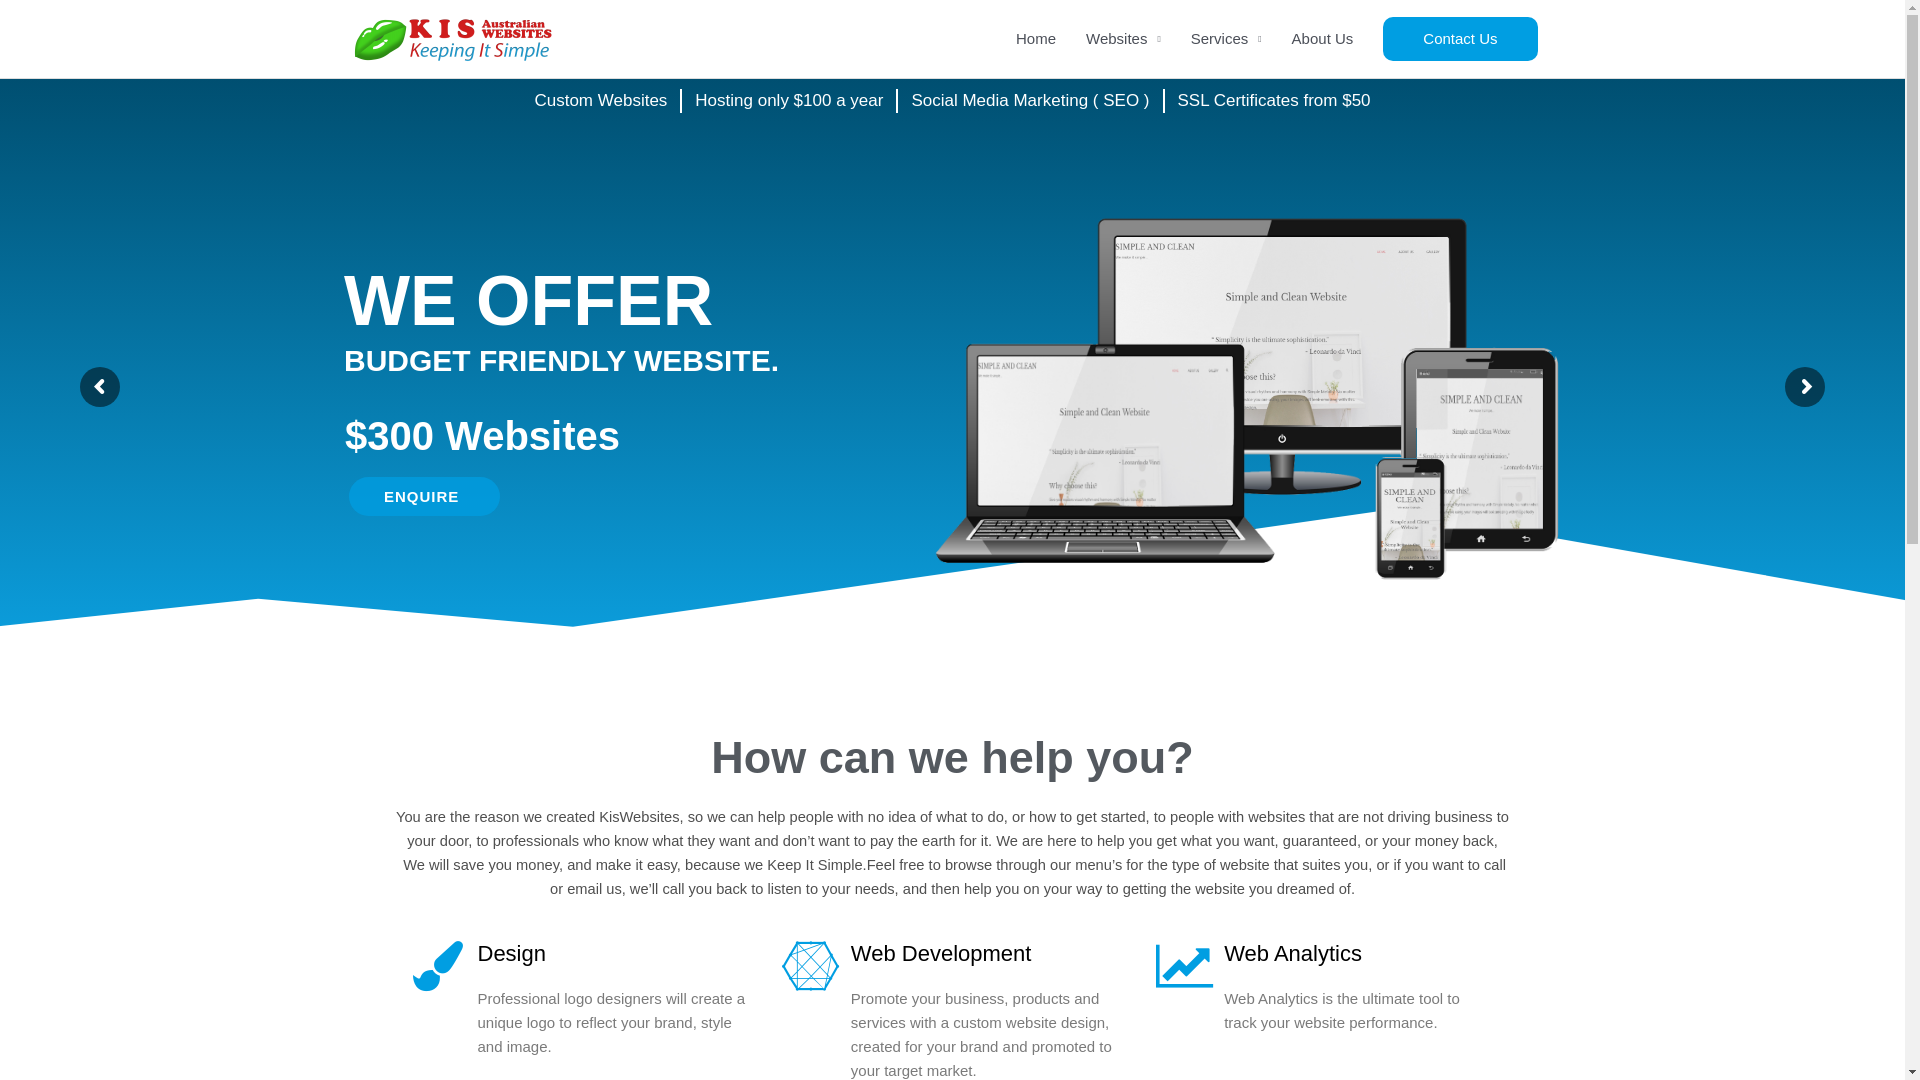 The width and height of the screenshot is (1920, 1080). Describe the element at coordinates (512, 954) in the screenshot. I see `Design` at that location.